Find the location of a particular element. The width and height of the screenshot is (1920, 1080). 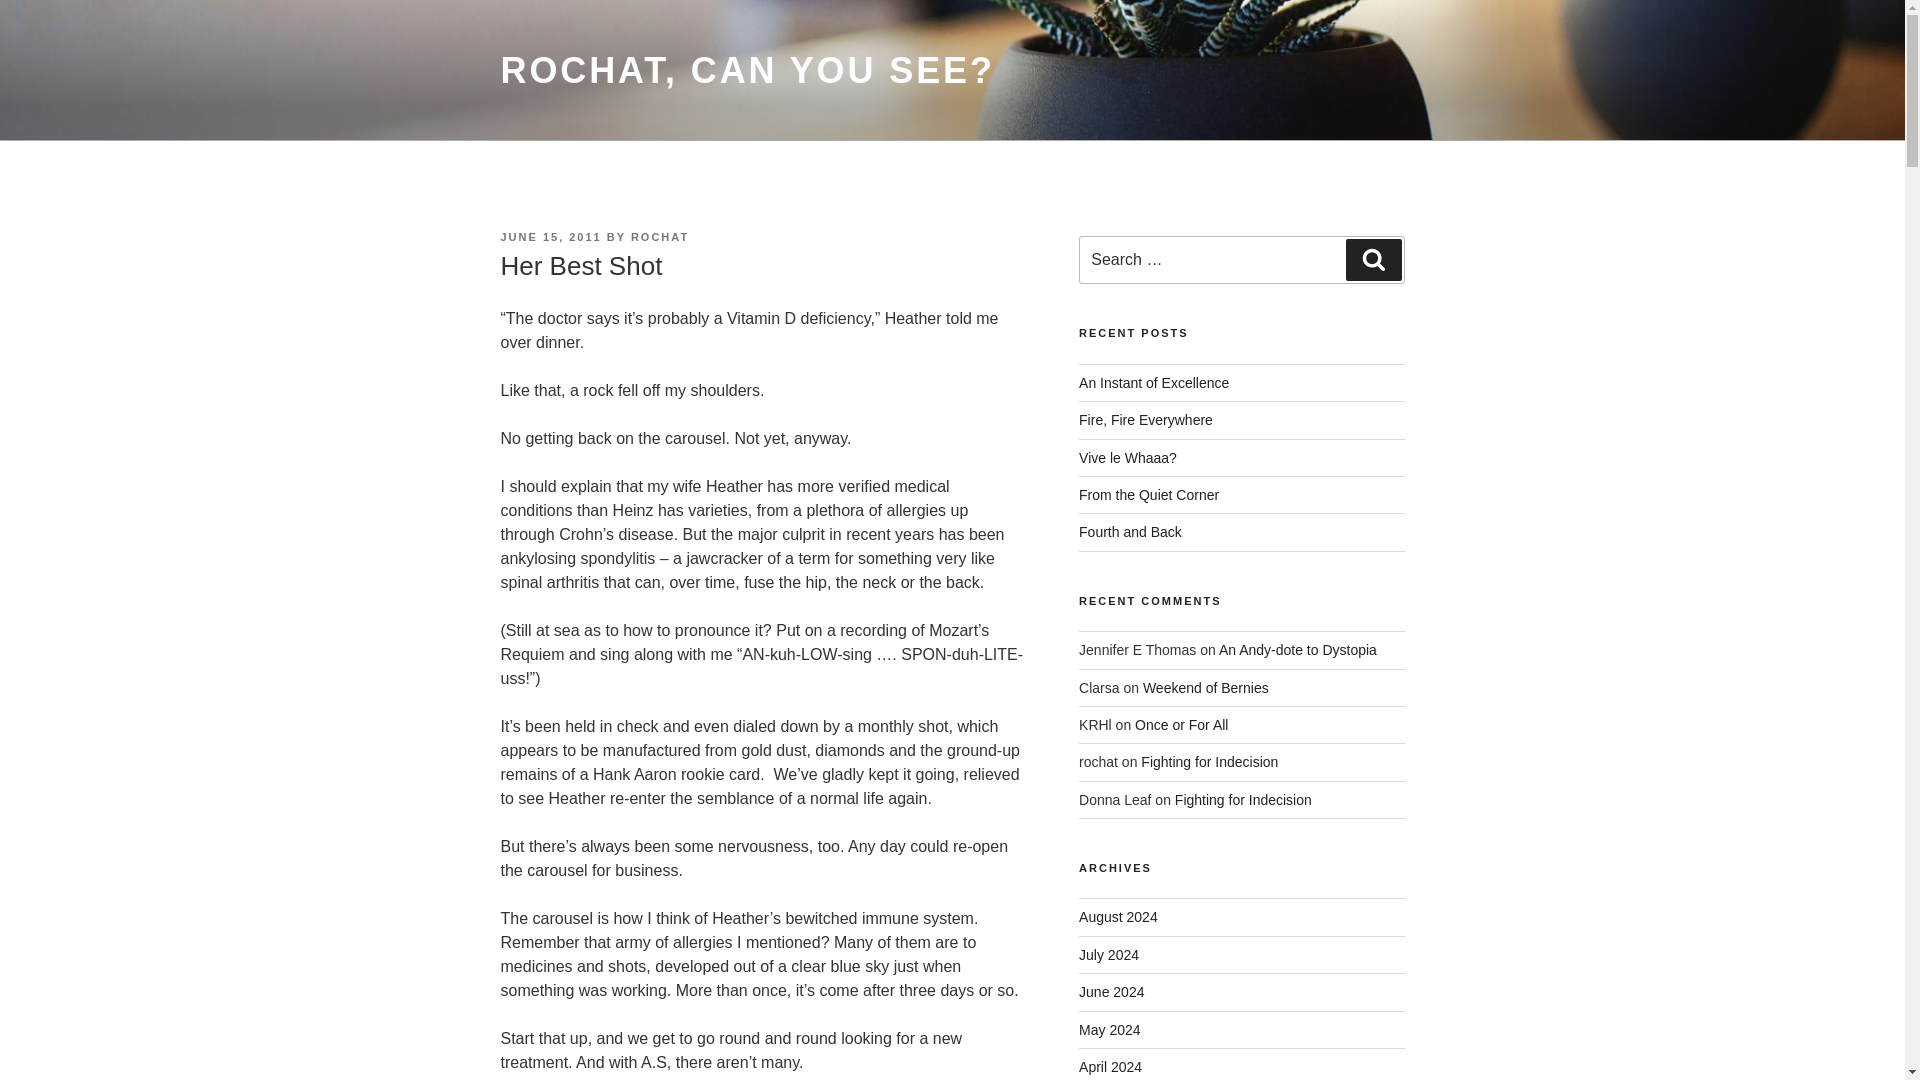

April 2024 is located at coordinates (1110, 1066).